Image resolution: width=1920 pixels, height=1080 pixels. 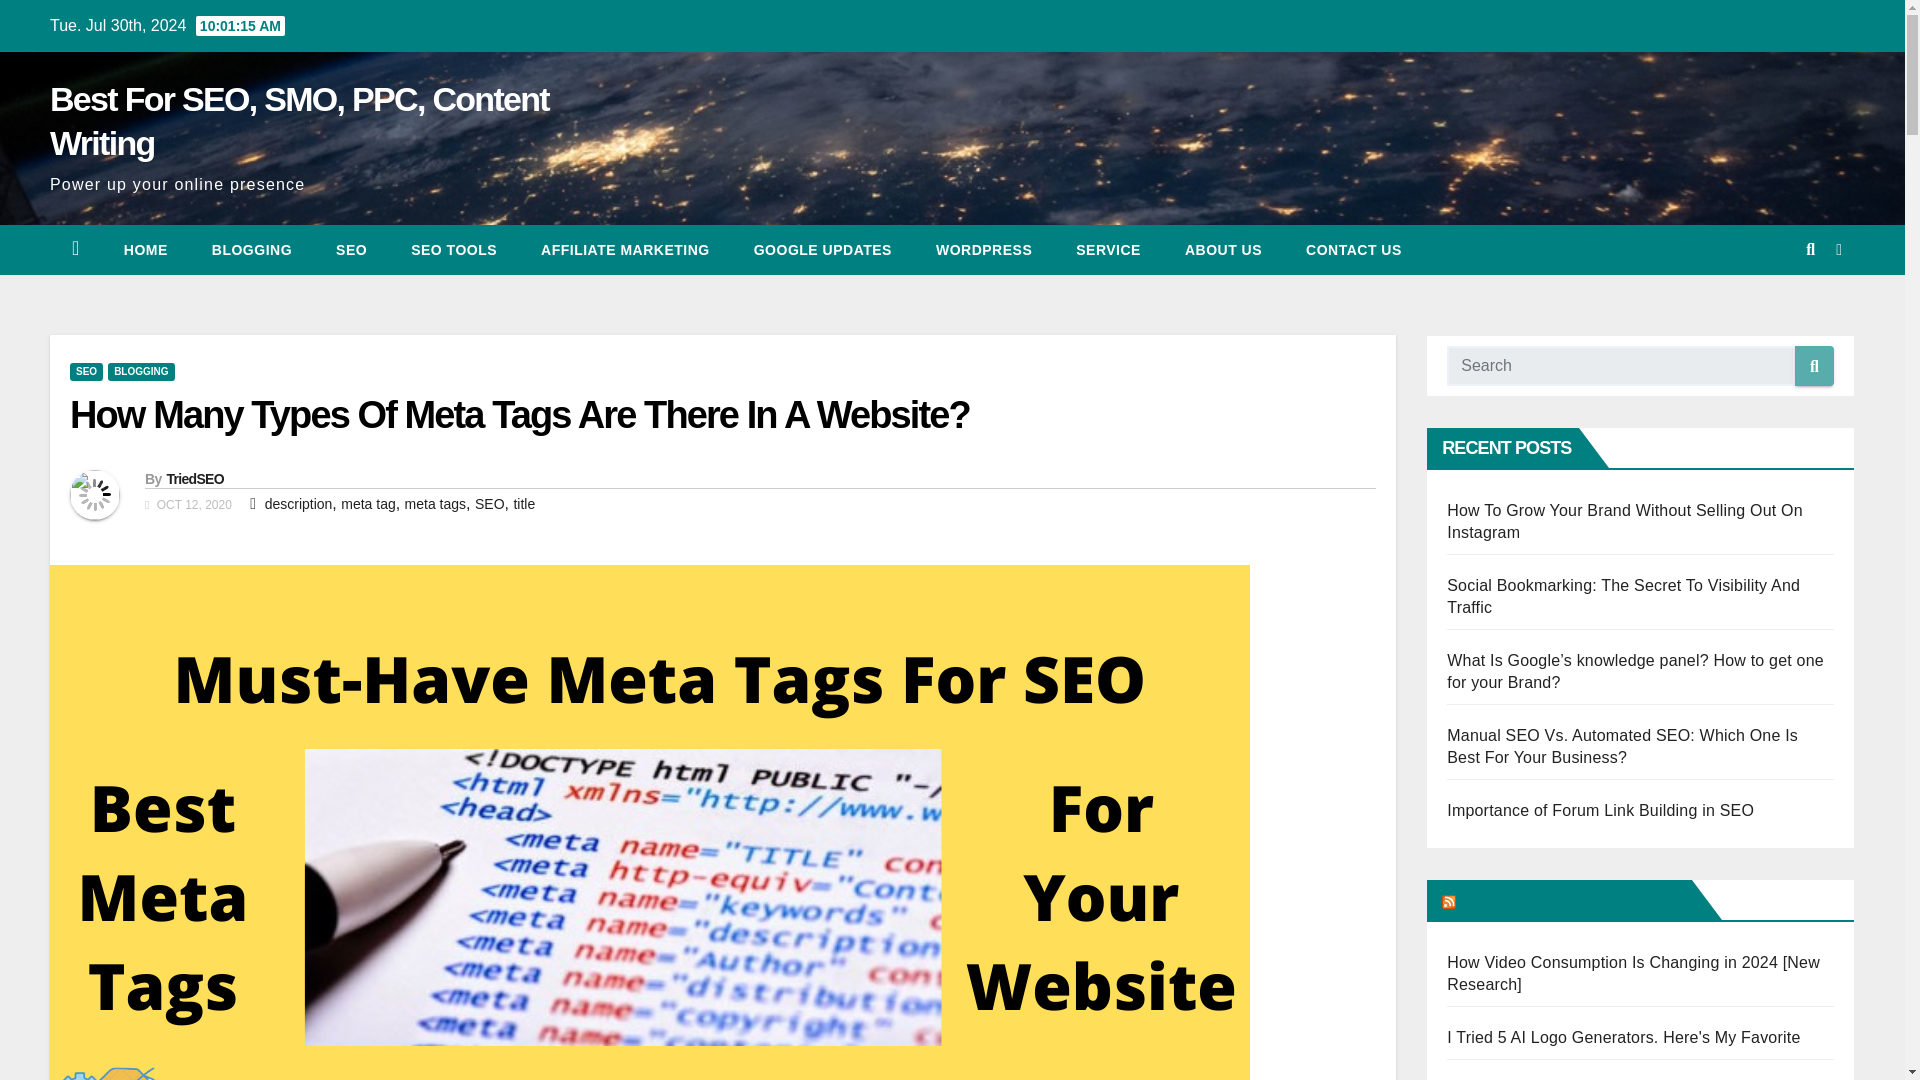 I want to click on SEO, so click(x=352, y=250).